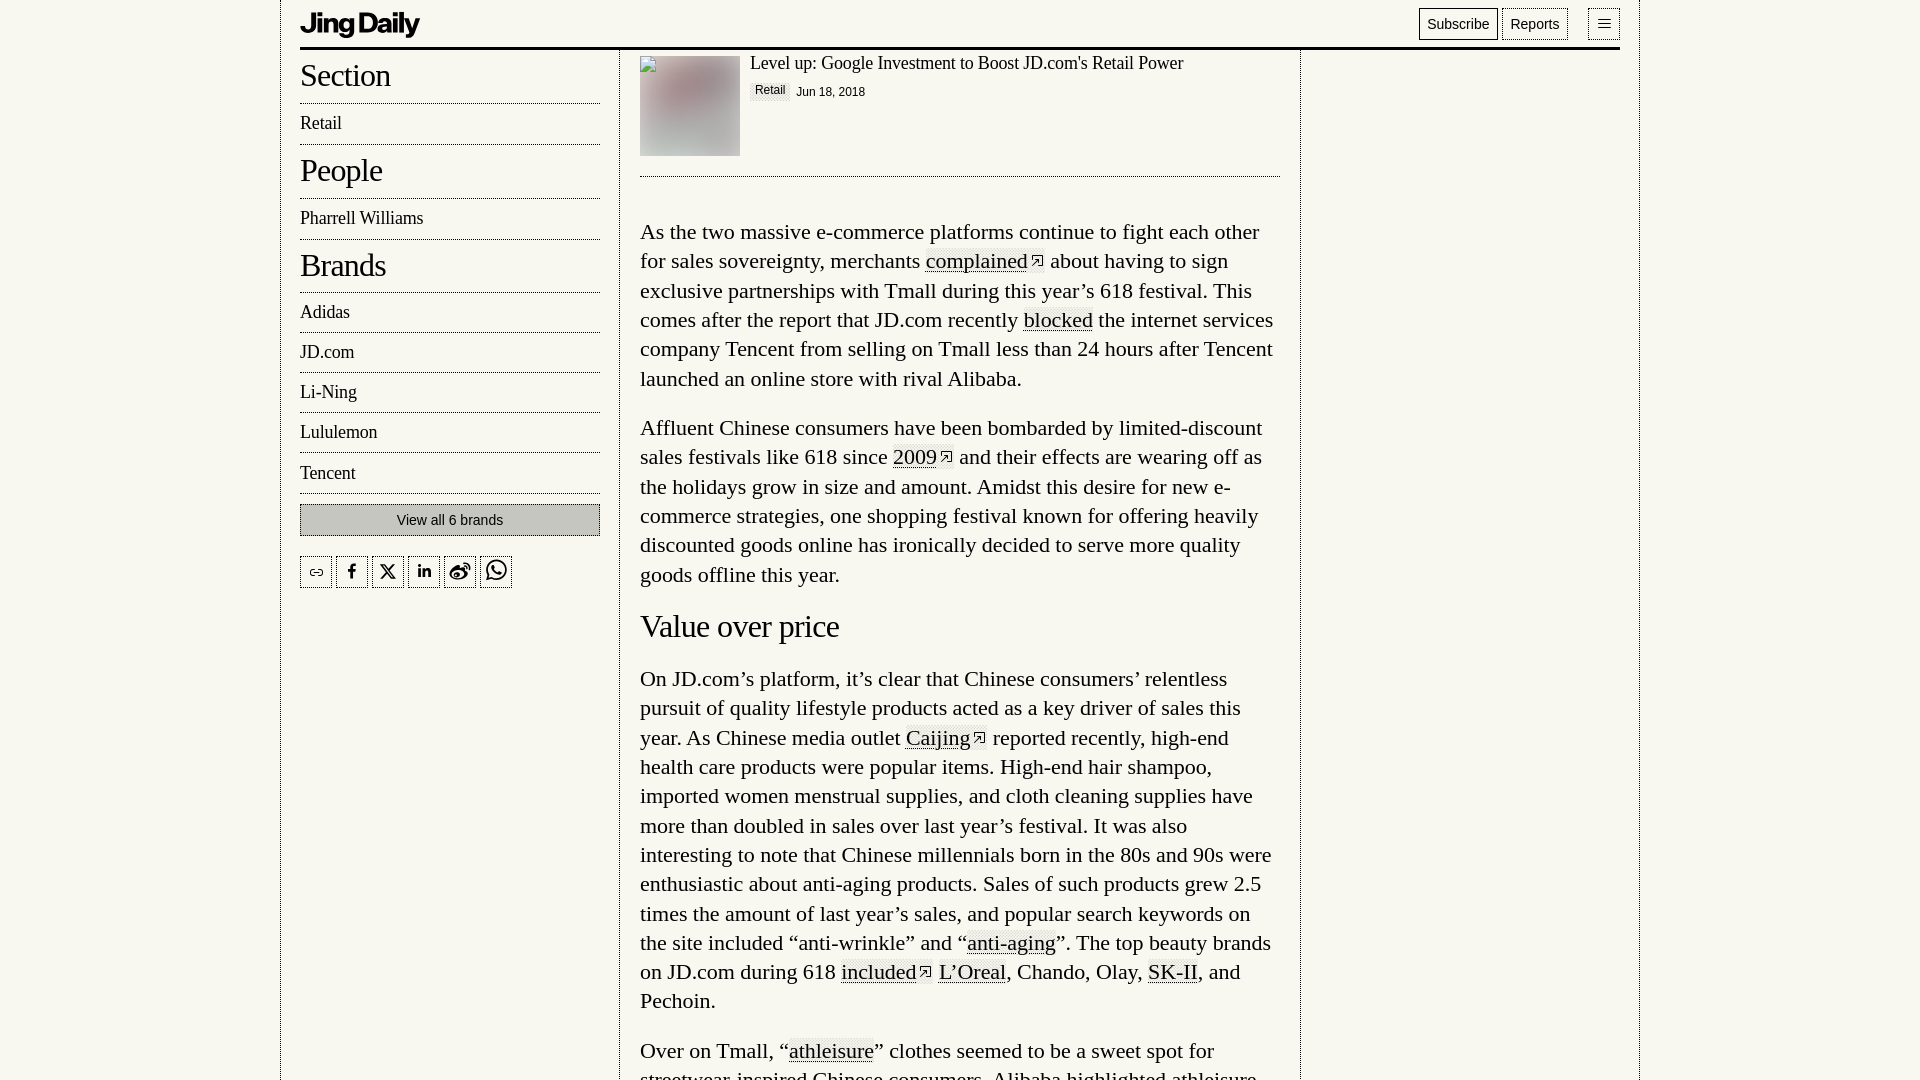 Image resolution: width=1920 pixels, height=1080 pixels. What do you see at coordinates (946, 736) in the screenshot?
I see `Caijing` at bounding box center [946, 736].